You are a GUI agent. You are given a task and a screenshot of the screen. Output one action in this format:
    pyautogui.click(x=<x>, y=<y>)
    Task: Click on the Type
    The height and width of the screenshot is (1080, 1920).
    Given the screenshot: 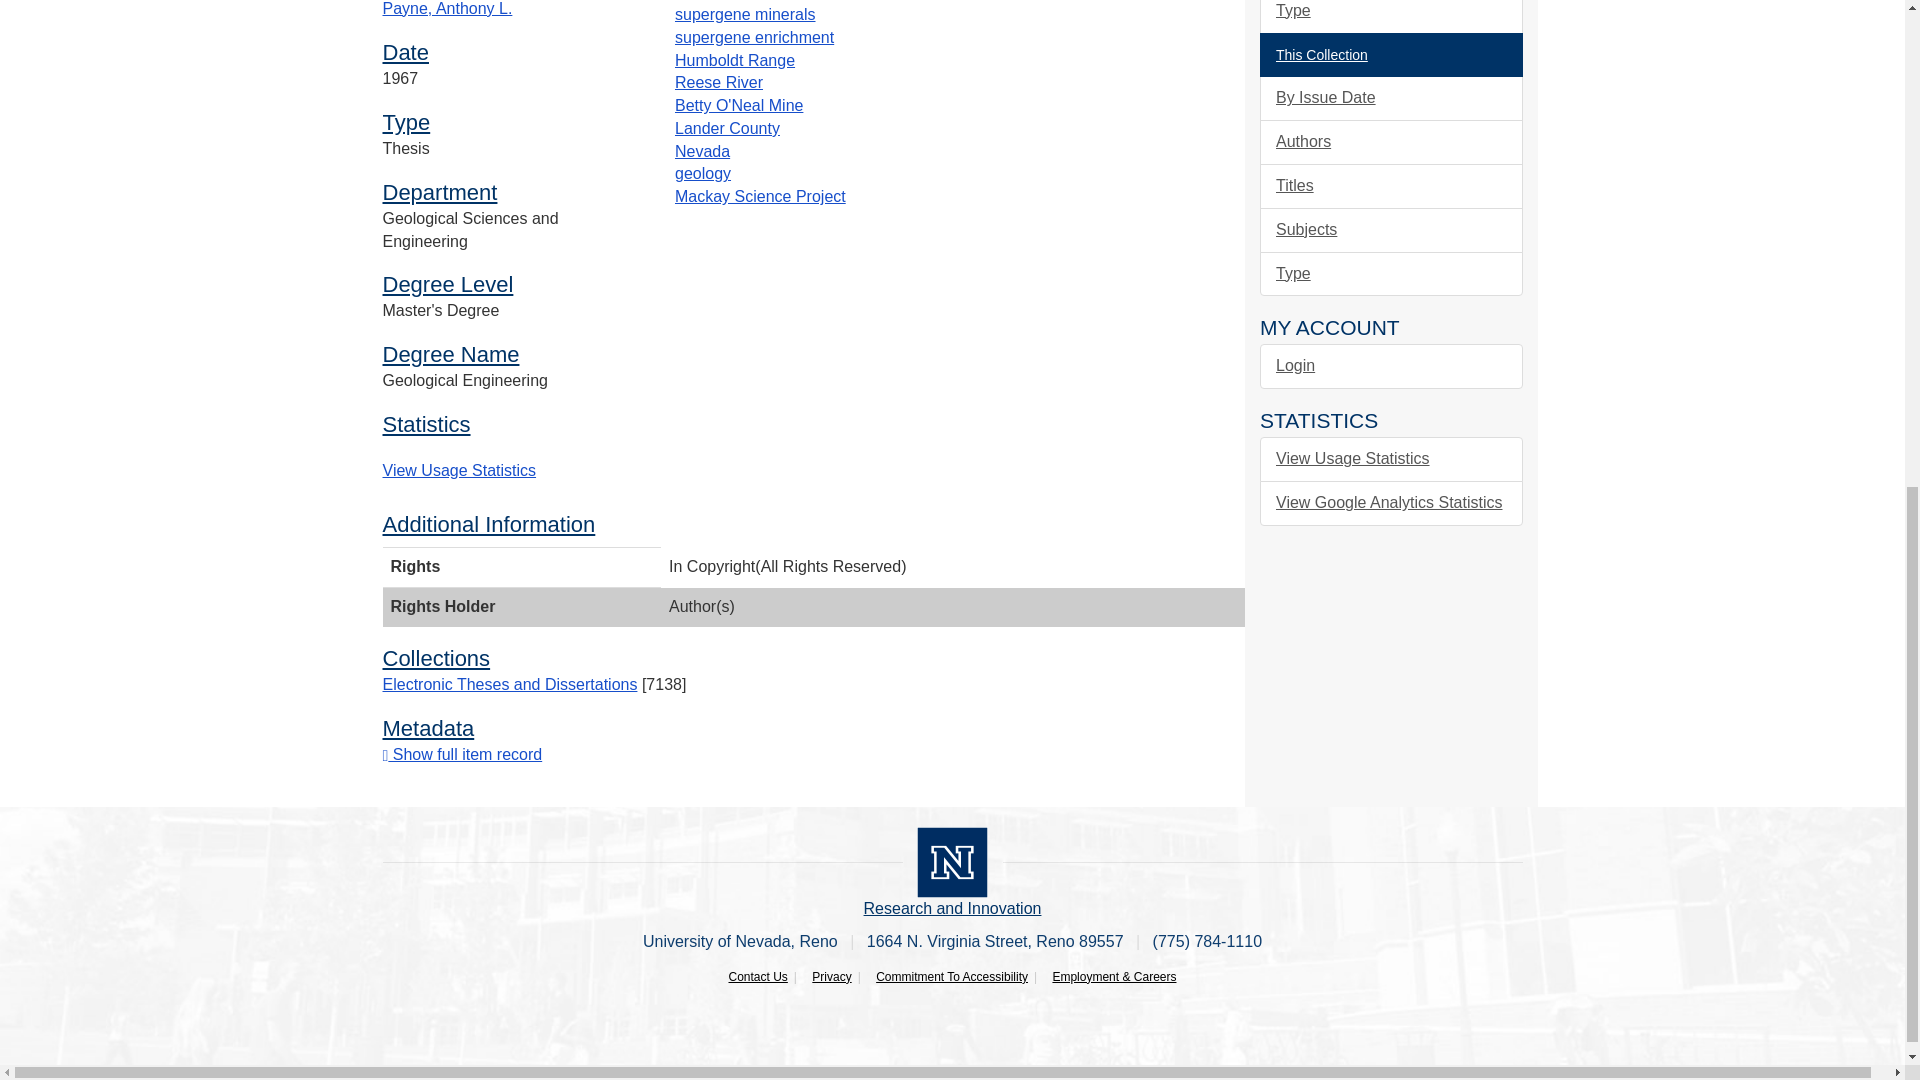 What is the action you would take?
    pyautogui.click(x=1390, y=274)
    